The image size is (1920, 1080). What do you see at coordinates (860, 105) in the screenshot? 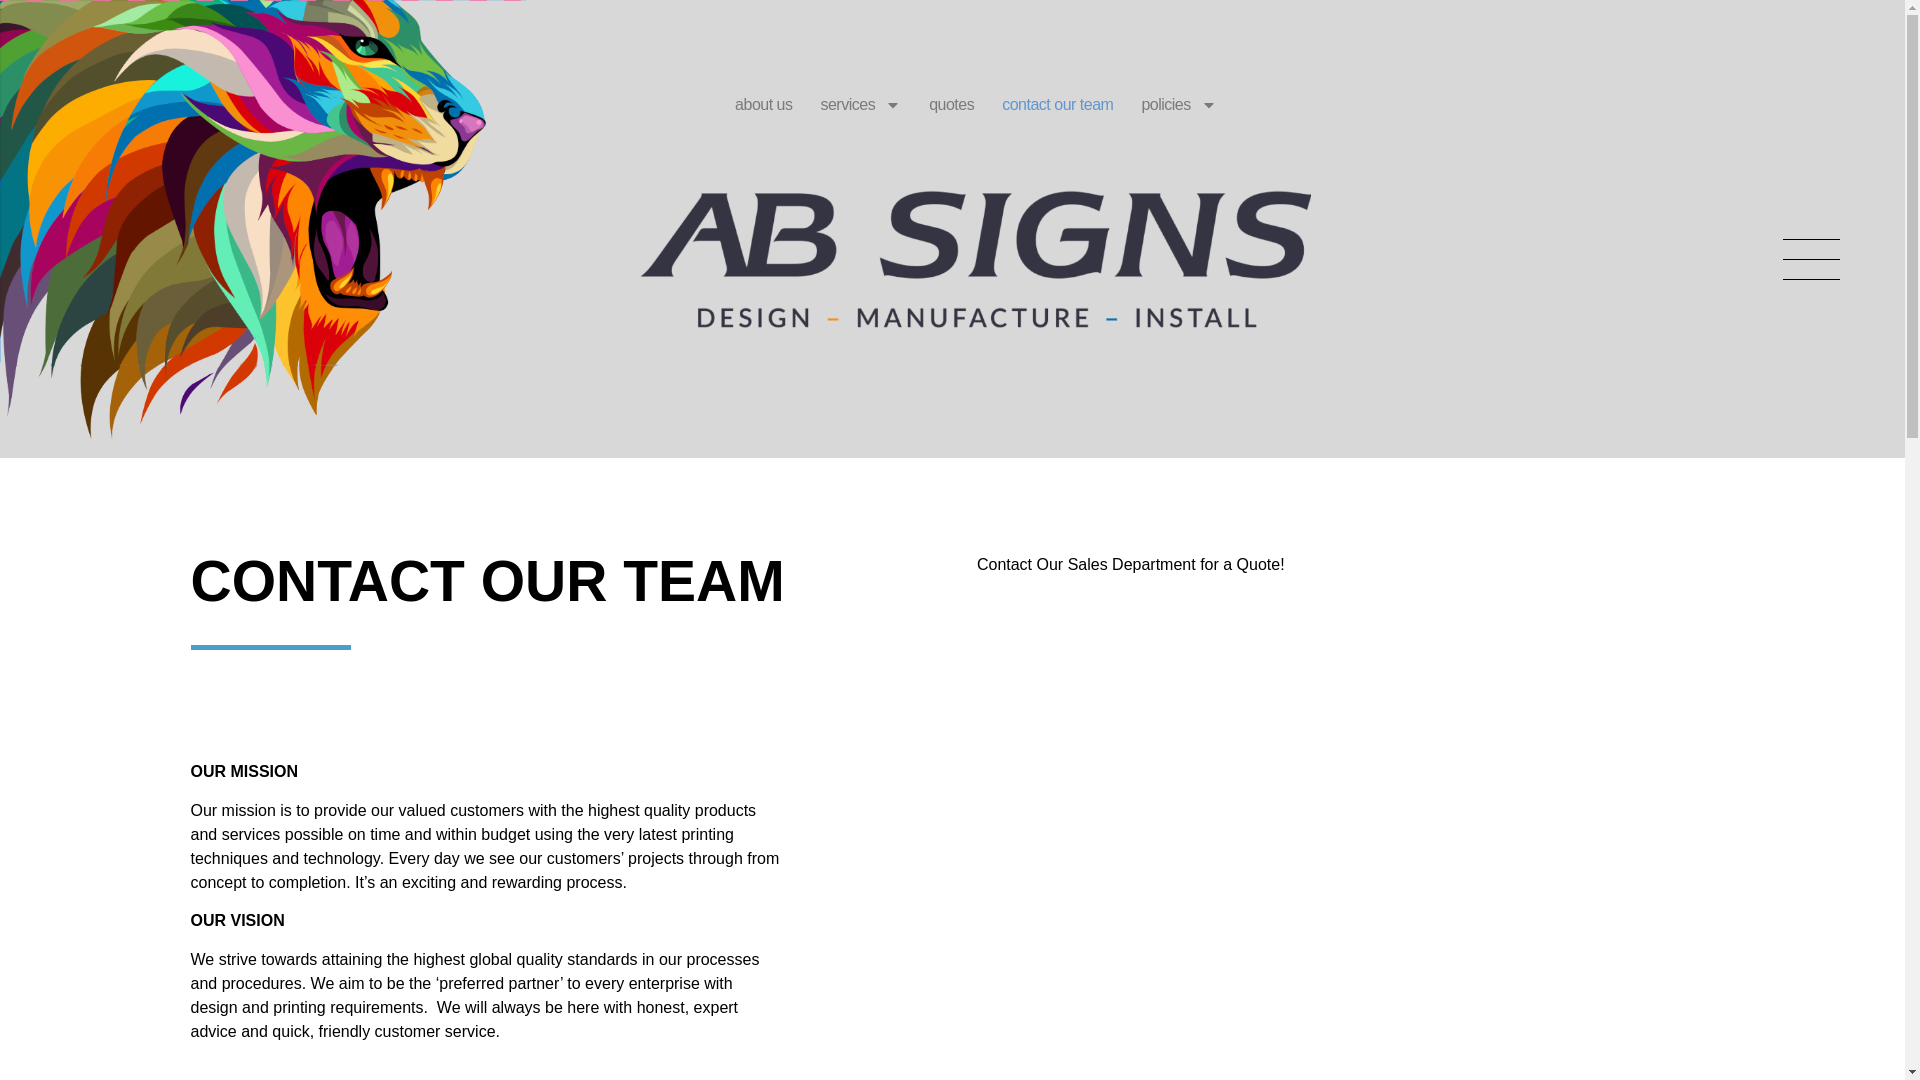
I see `services` at bounding box center [860, 105].